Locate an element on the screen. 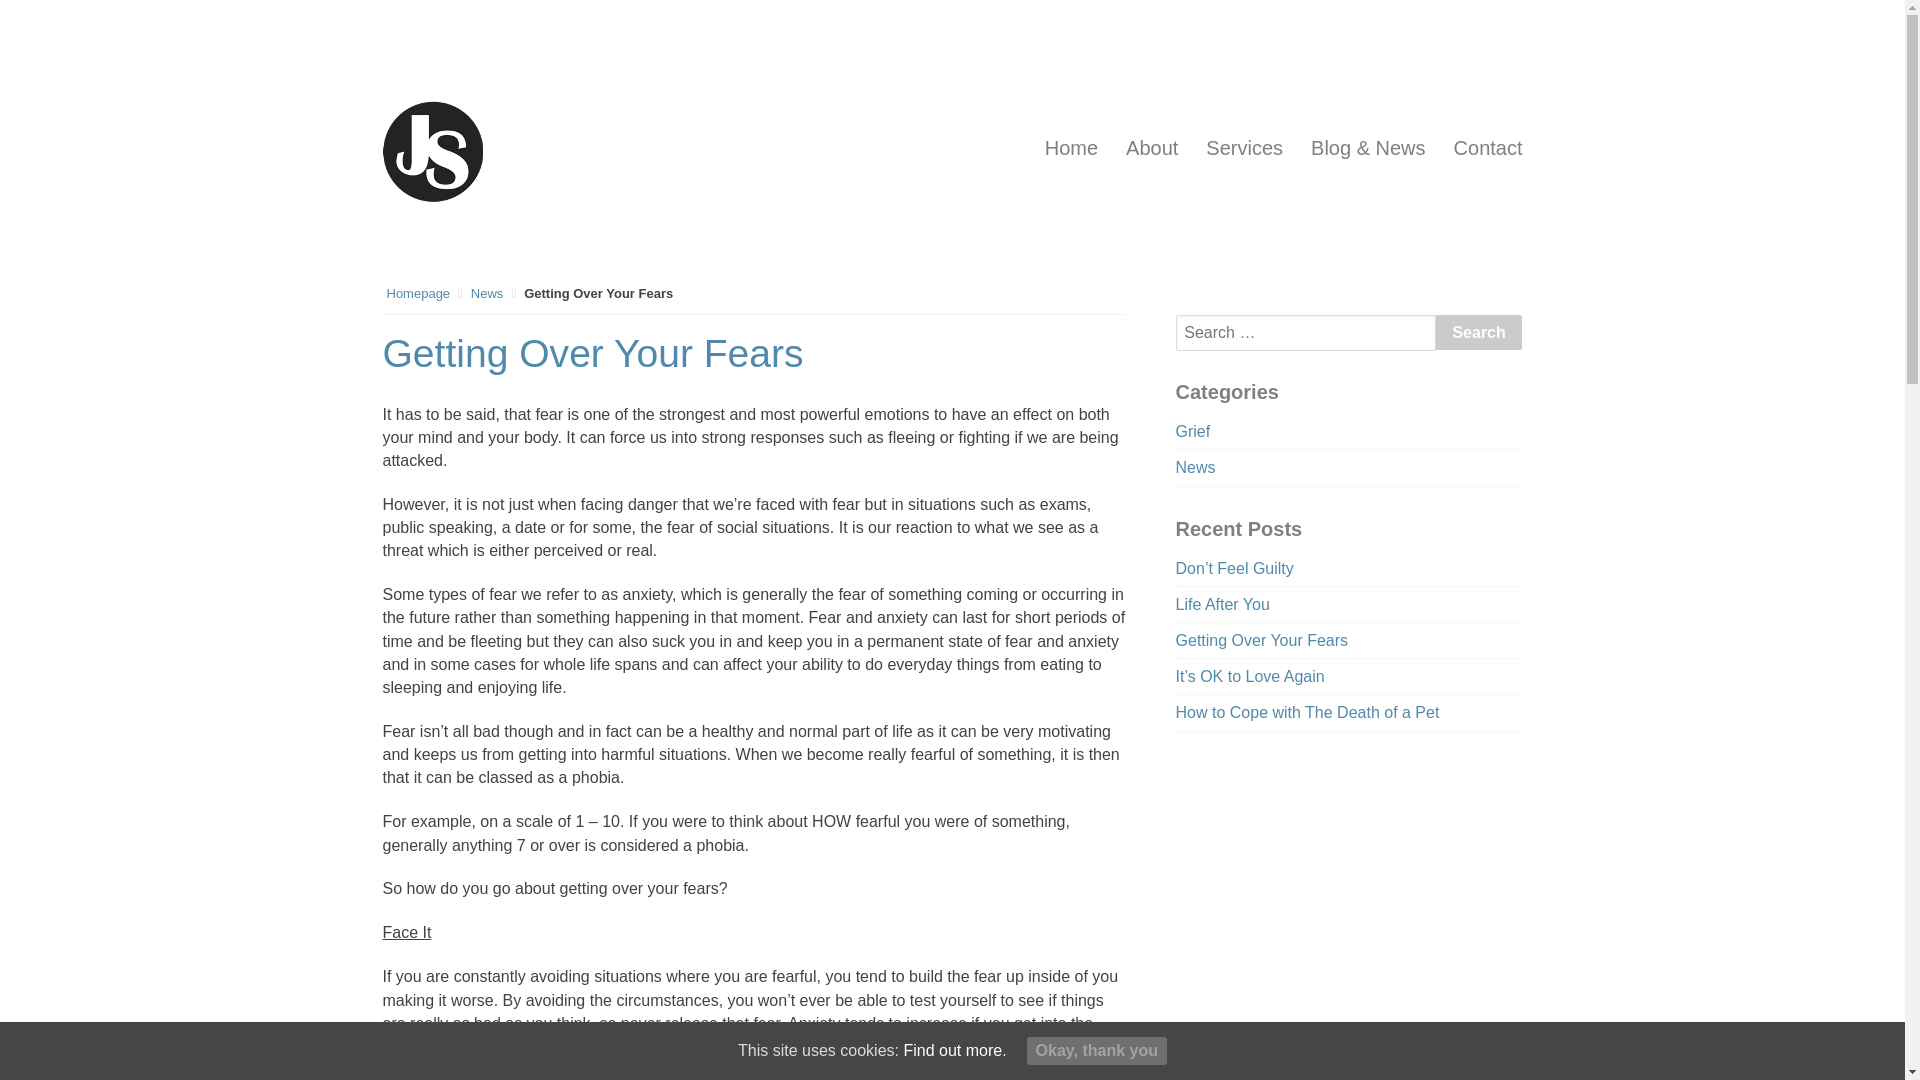  News is located at coordinates (486, 294).